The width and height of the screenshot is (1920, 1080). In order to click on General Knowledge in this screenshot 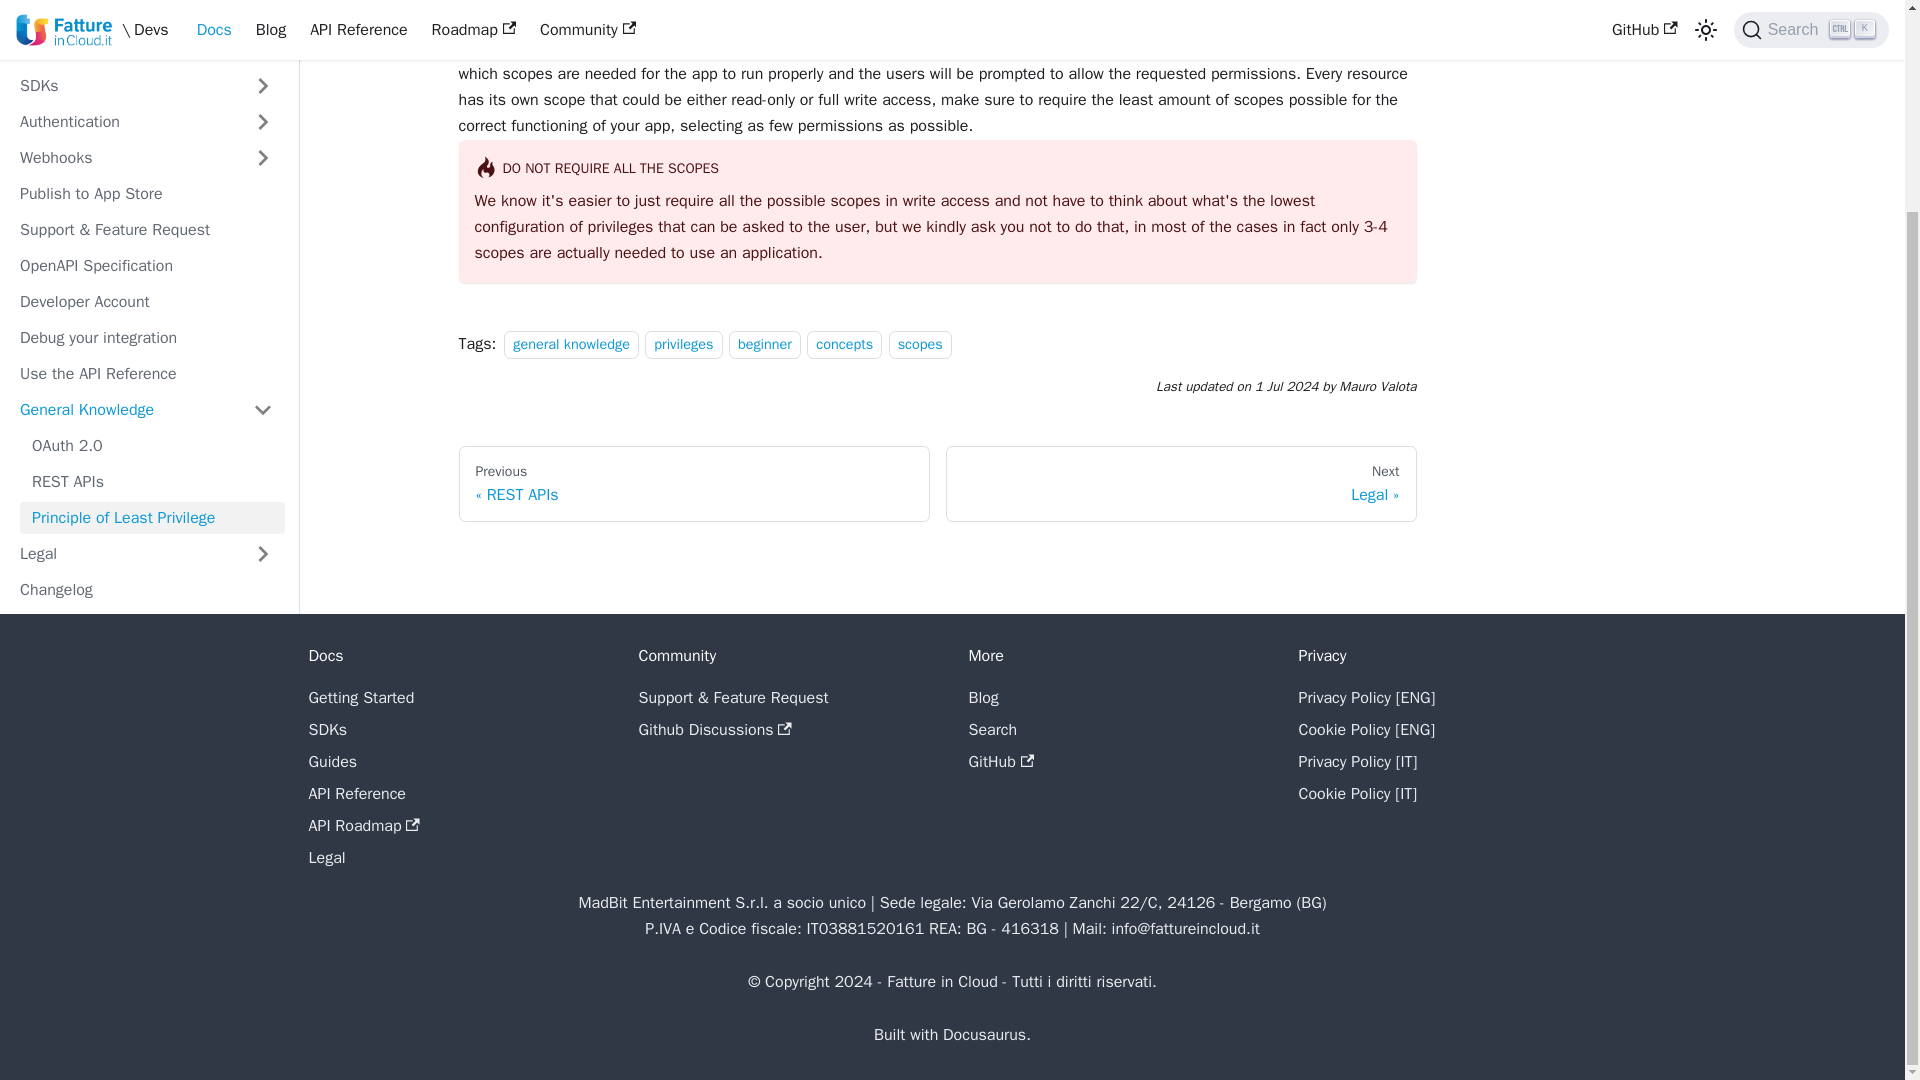, I will do `click(124, 410)`.